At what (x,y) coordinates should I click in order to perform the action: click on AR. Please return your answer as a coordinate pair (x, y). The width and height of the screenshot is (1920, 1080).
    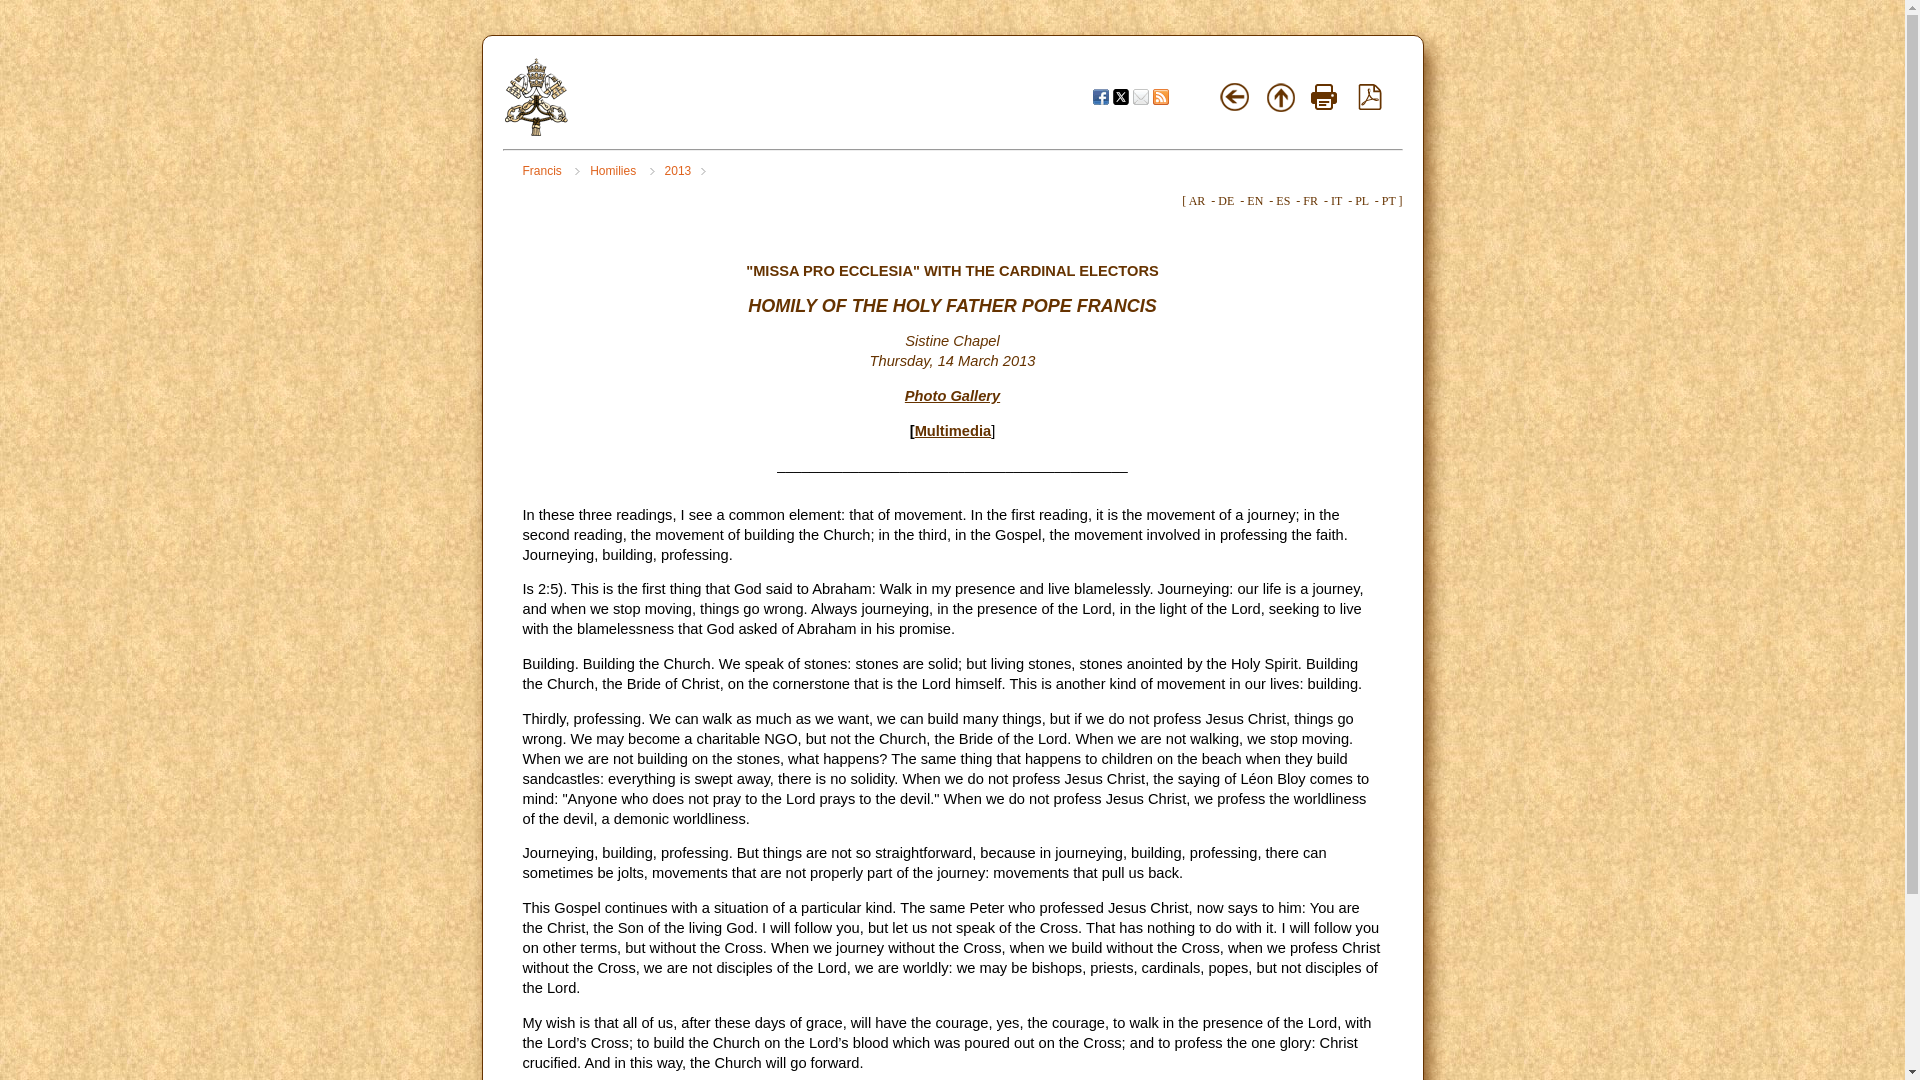
    Looking at the image, I should click on (1196, 201).